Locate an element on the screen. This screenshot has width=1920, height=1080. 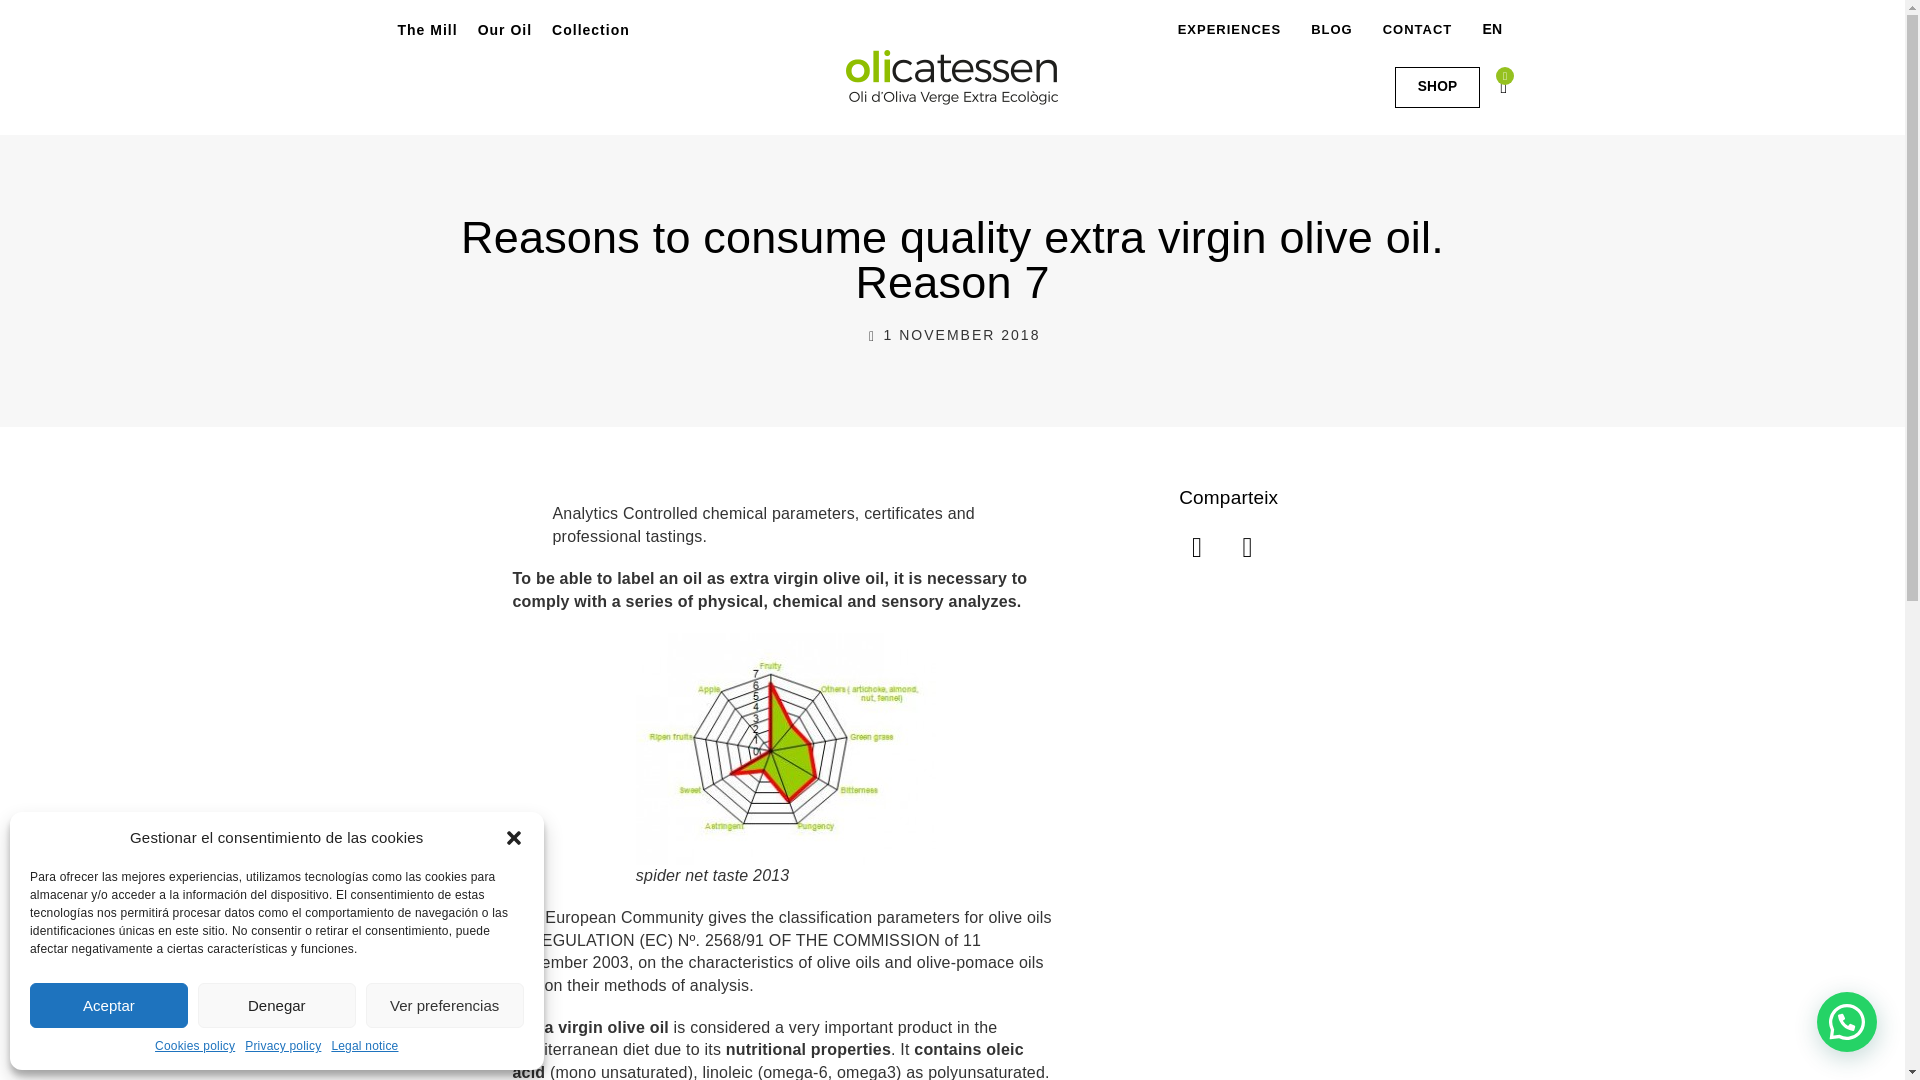
Our Oil is located at coordinates (504, 29).